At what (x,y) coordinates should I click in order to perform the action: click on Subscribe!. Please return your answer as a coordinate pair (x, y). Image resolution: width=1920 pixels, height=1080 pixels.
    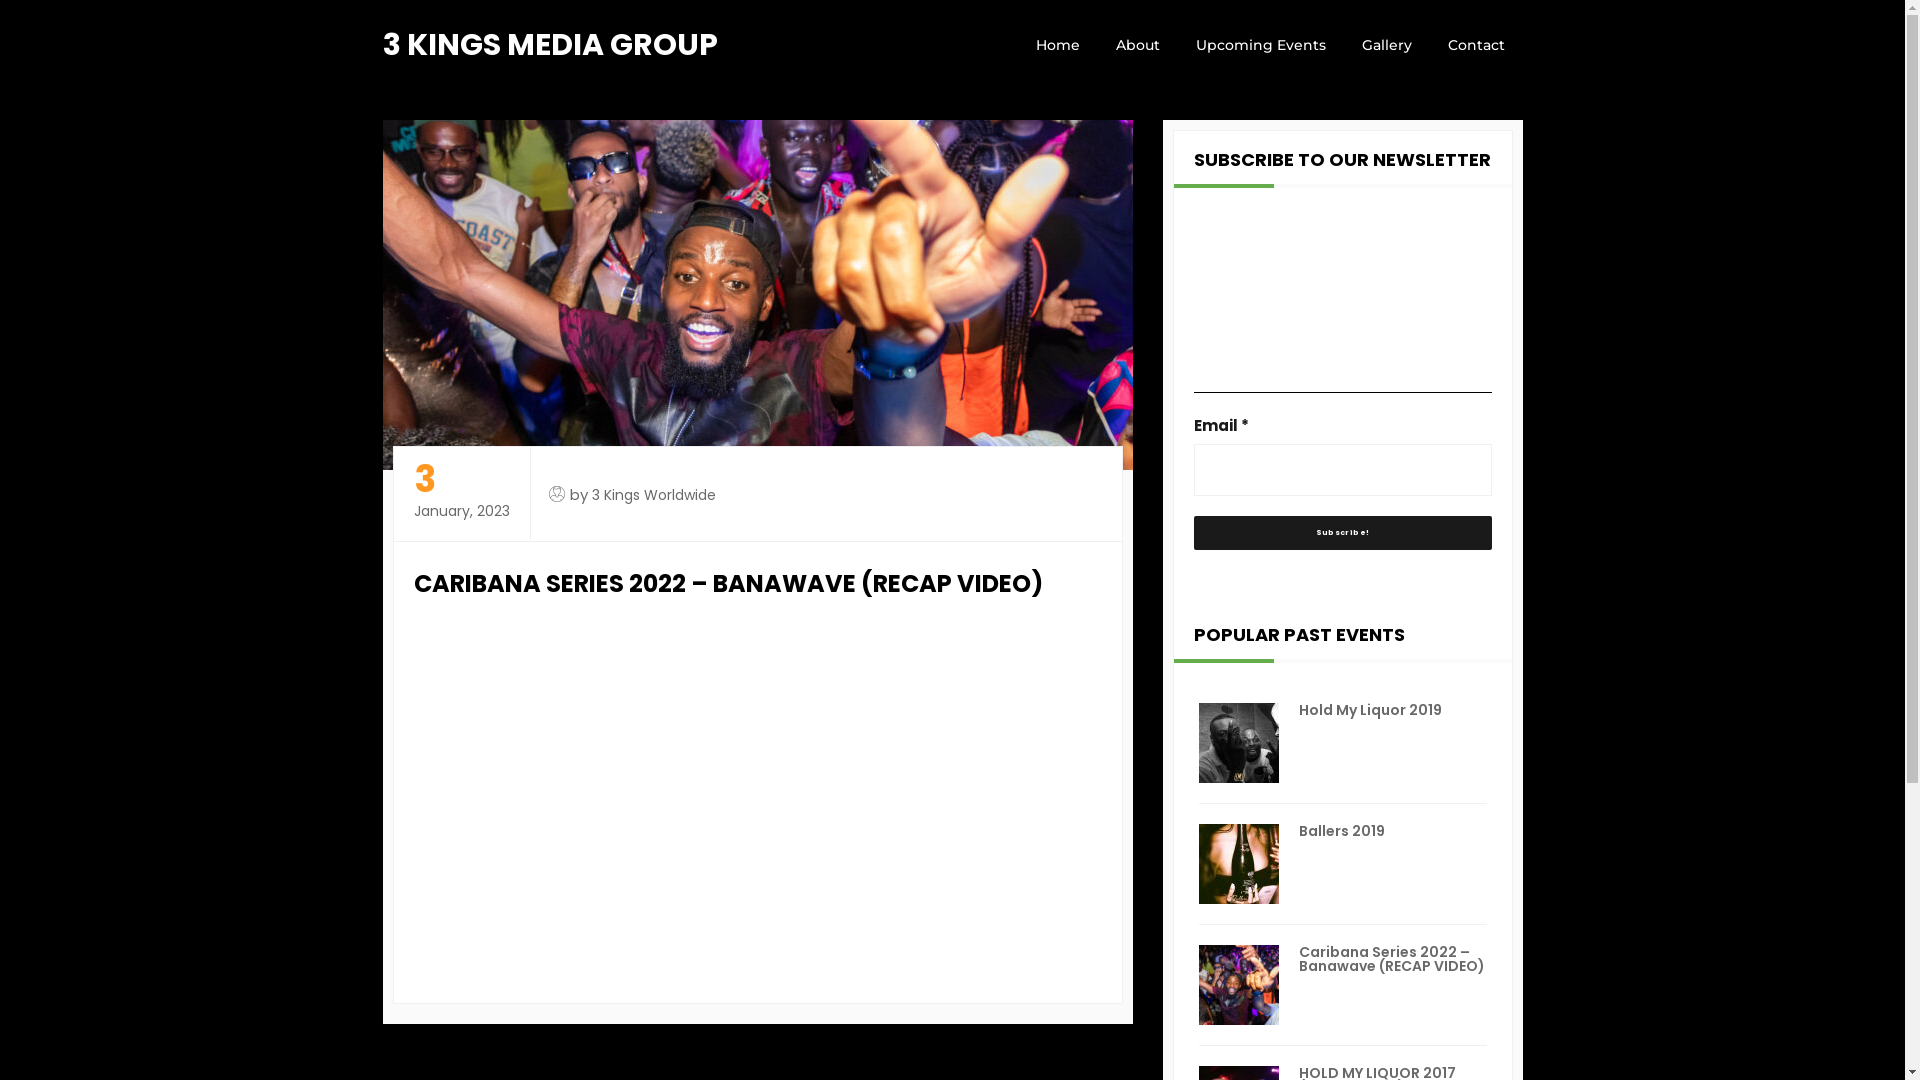
    Looking at the image, I should click on (1343, 533).